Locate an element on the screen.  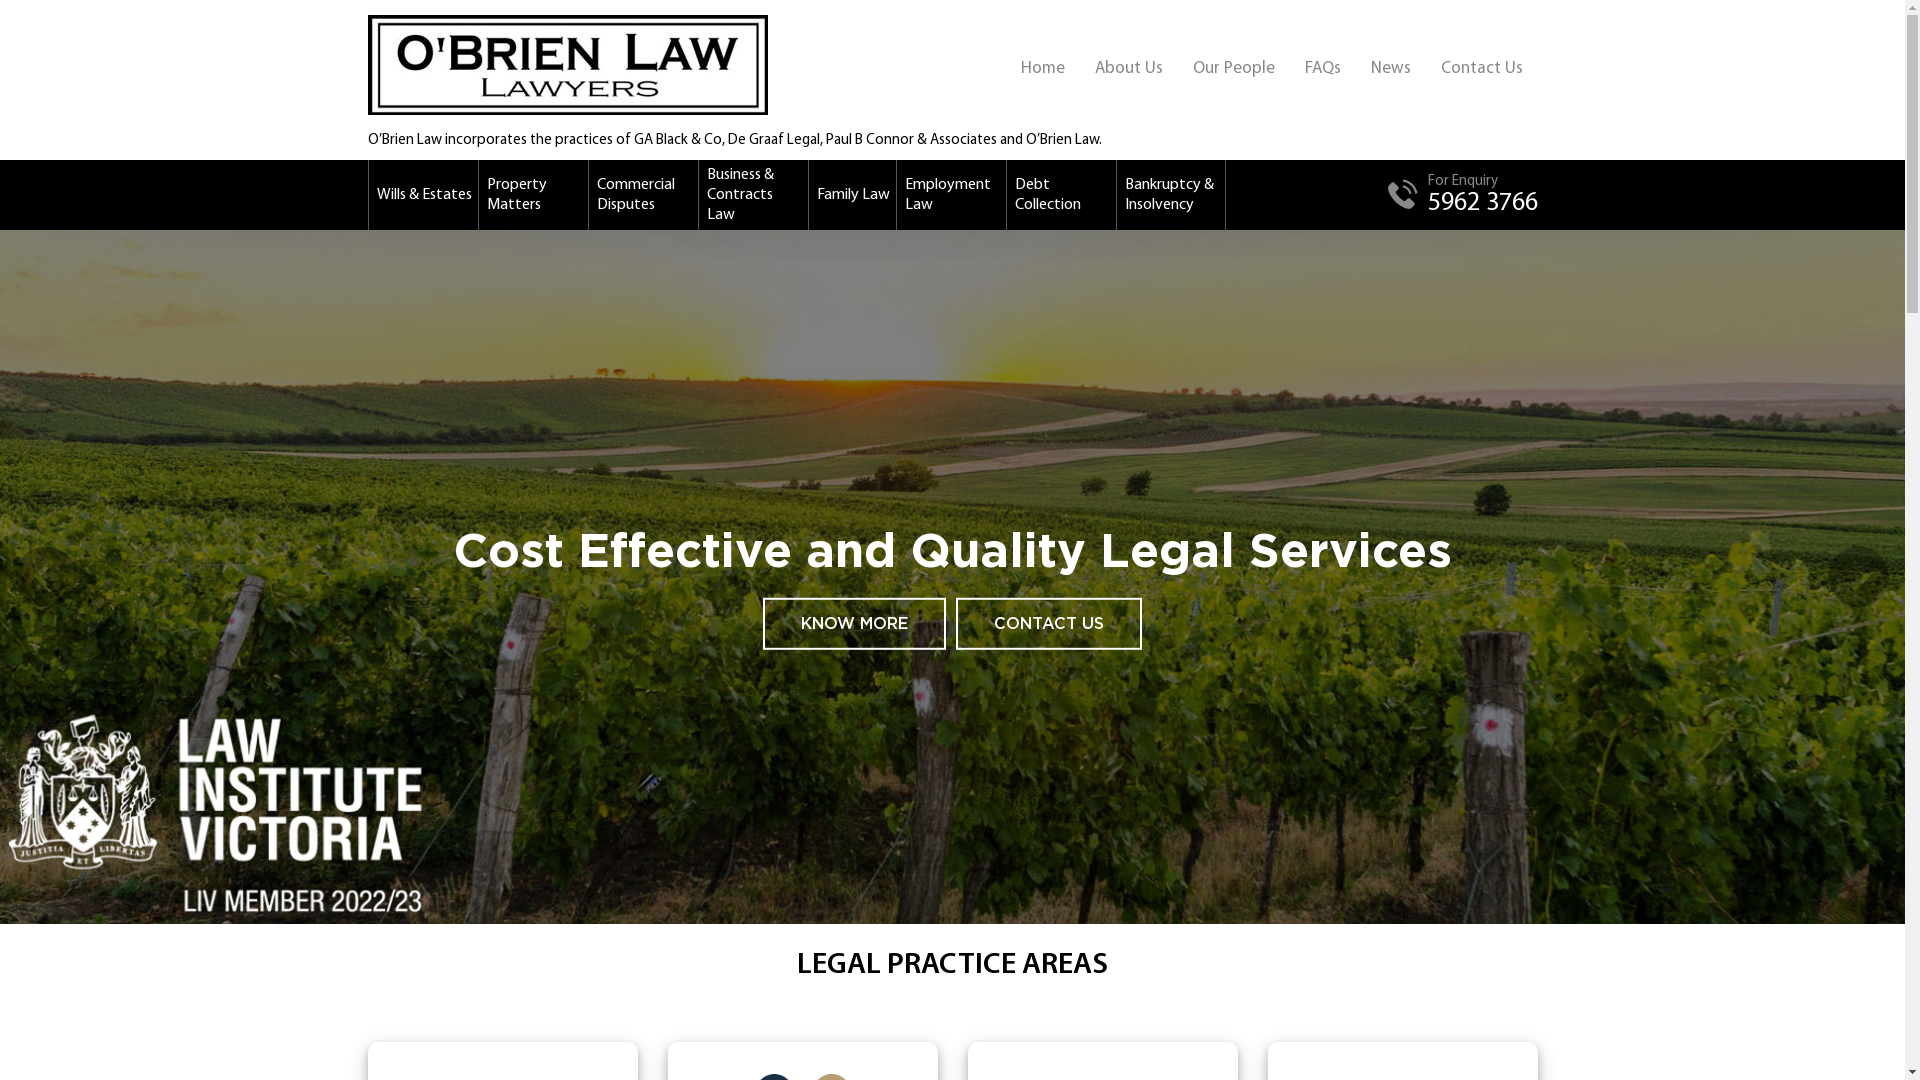
Business & Contracts Law is located at coordinates (753, 195).